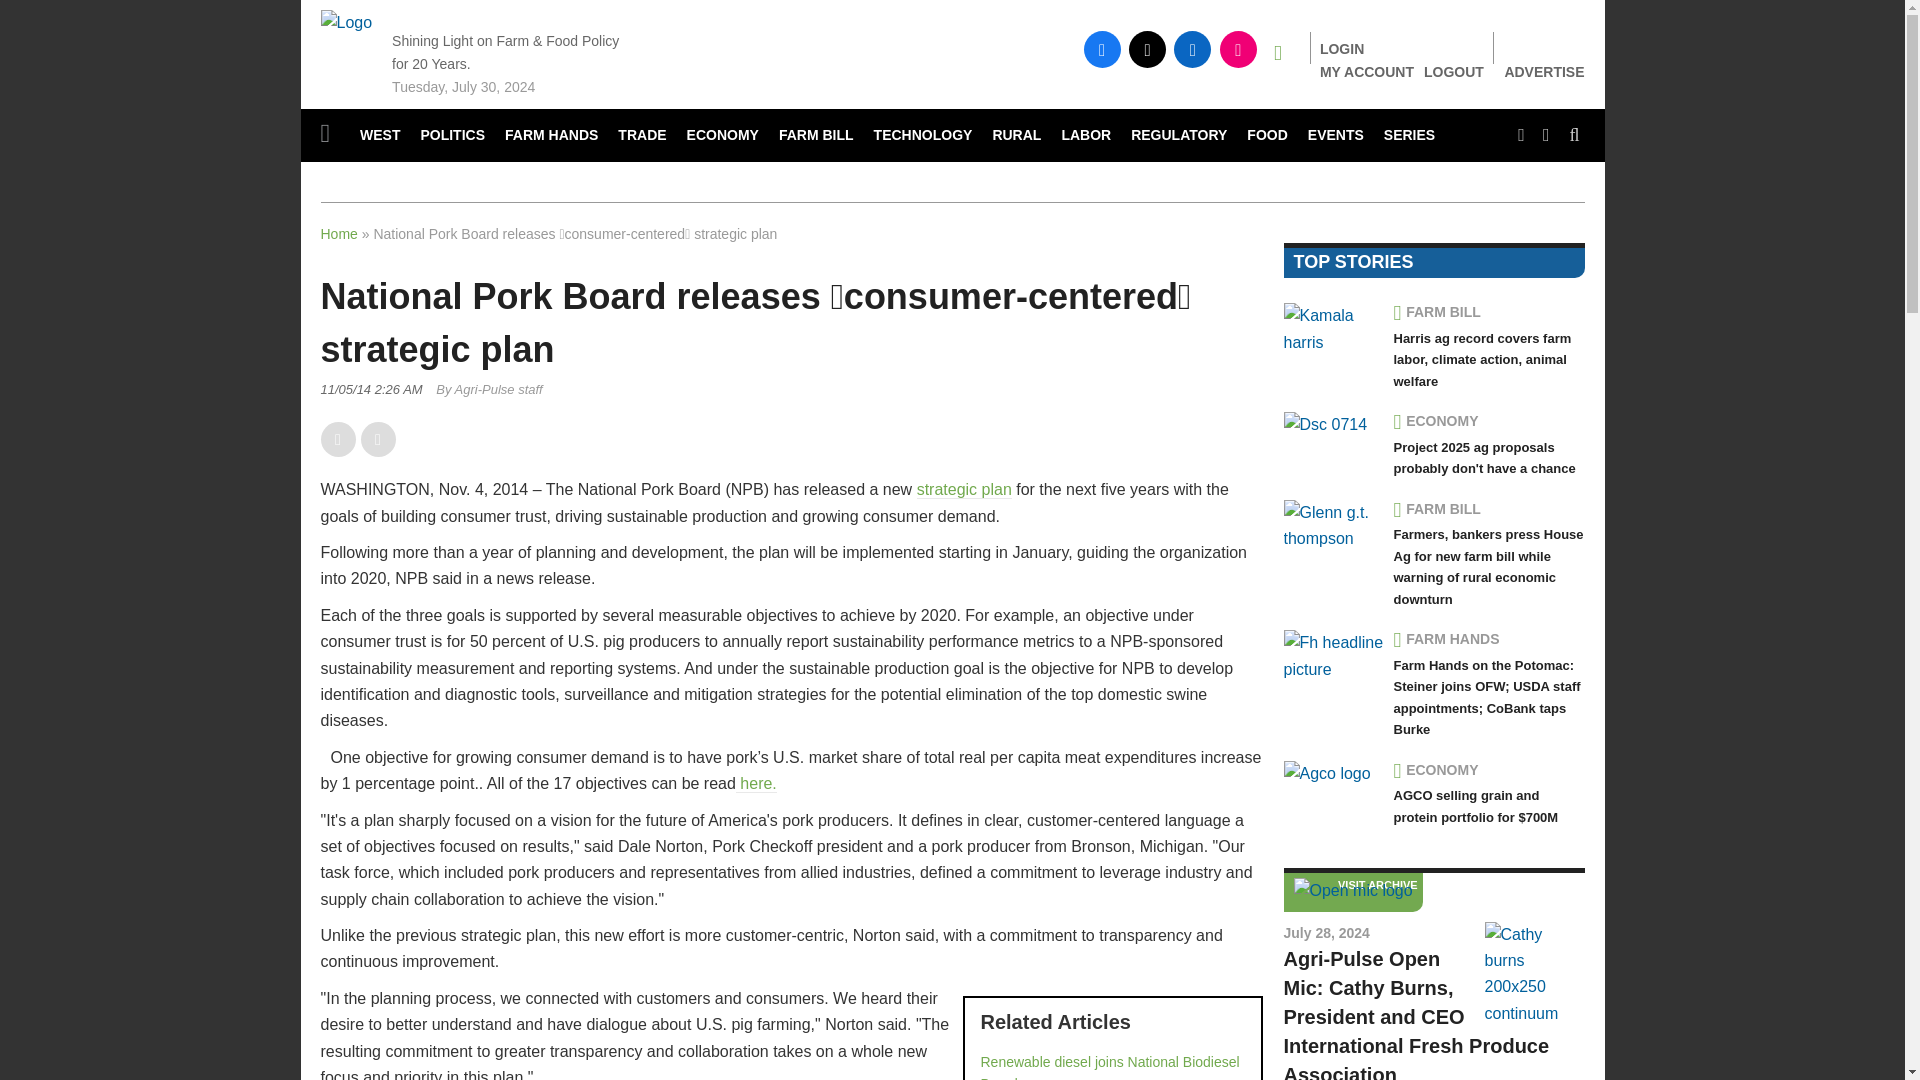 The image size is (1920, 1080). Describe the element at coordinates (723, 136) in the screenshot. I see `ECONOMY` at that location.